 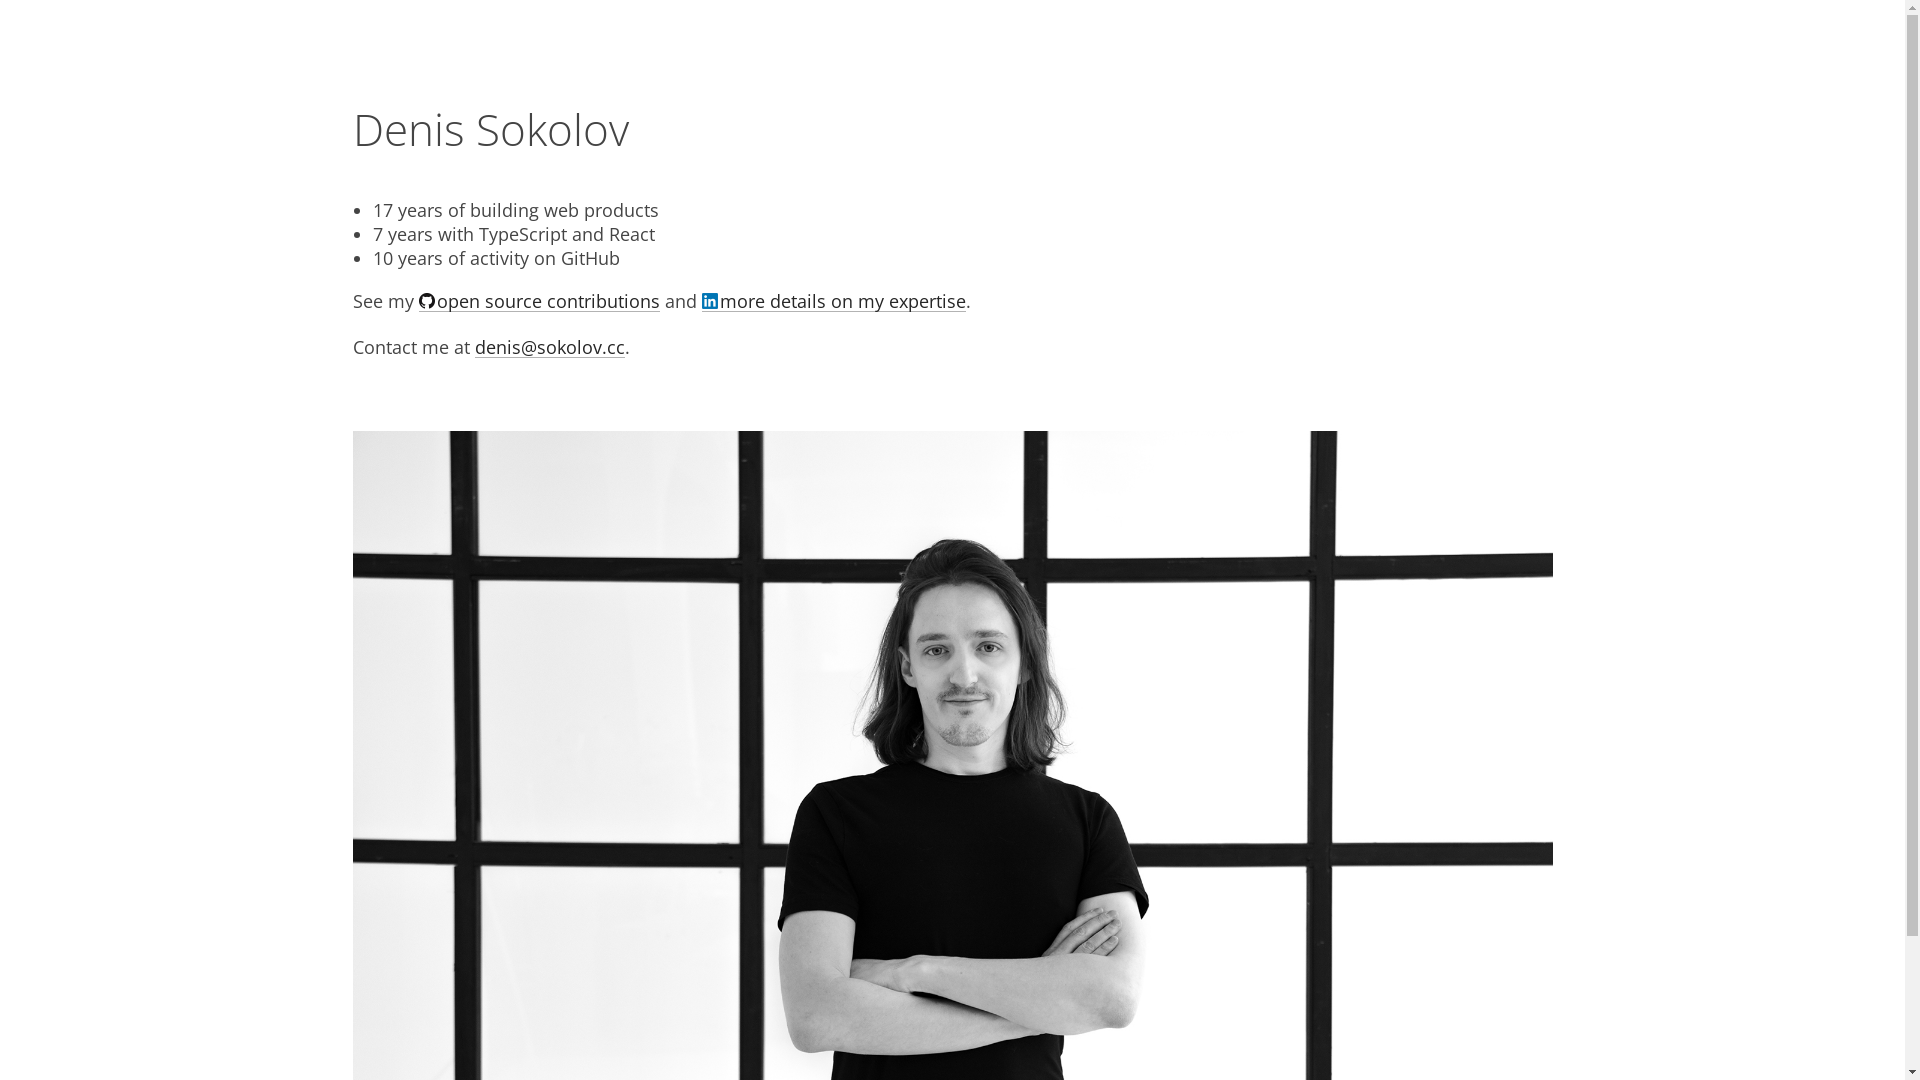 What do you see at coordinates (834, 305) in the screenshot?
I see `more details on my expertise` at bounding box center [834, 305].